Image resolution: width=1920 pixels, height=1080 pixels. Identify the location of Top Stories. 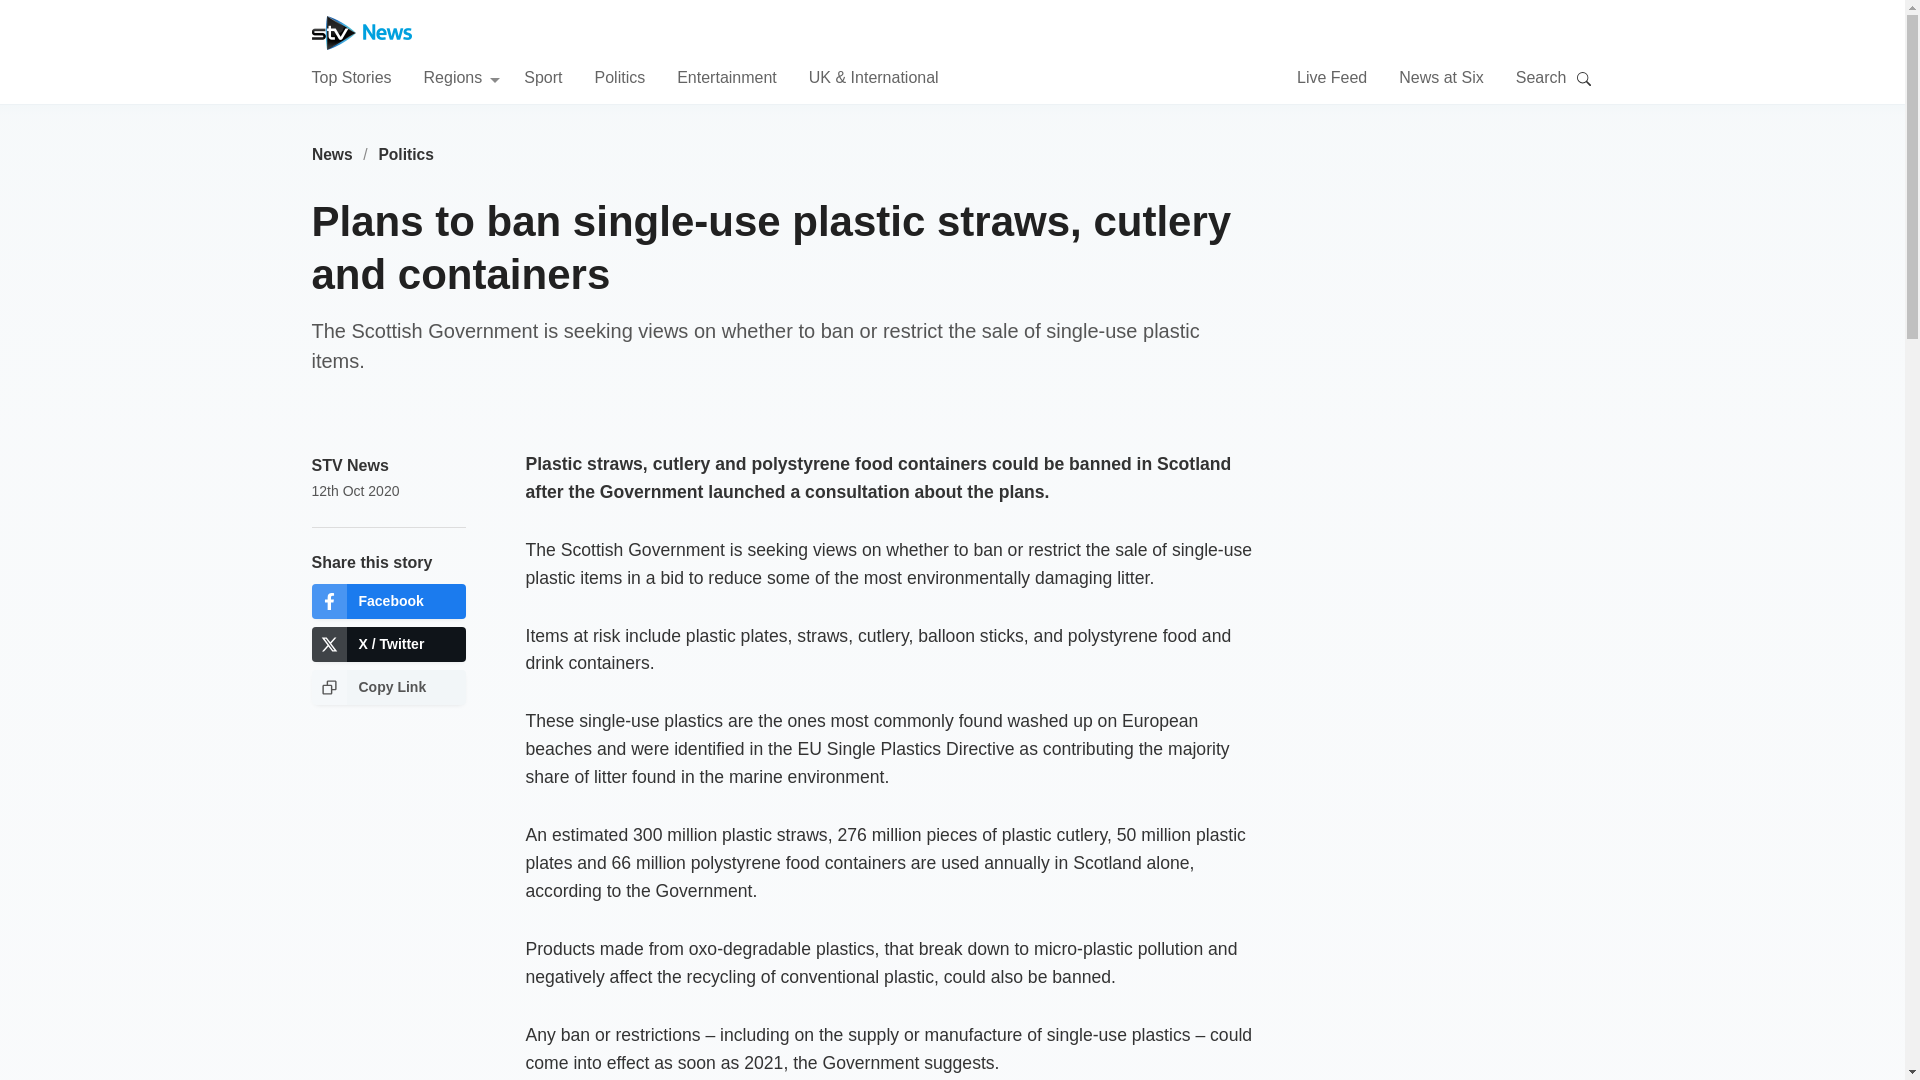
(351, 76).